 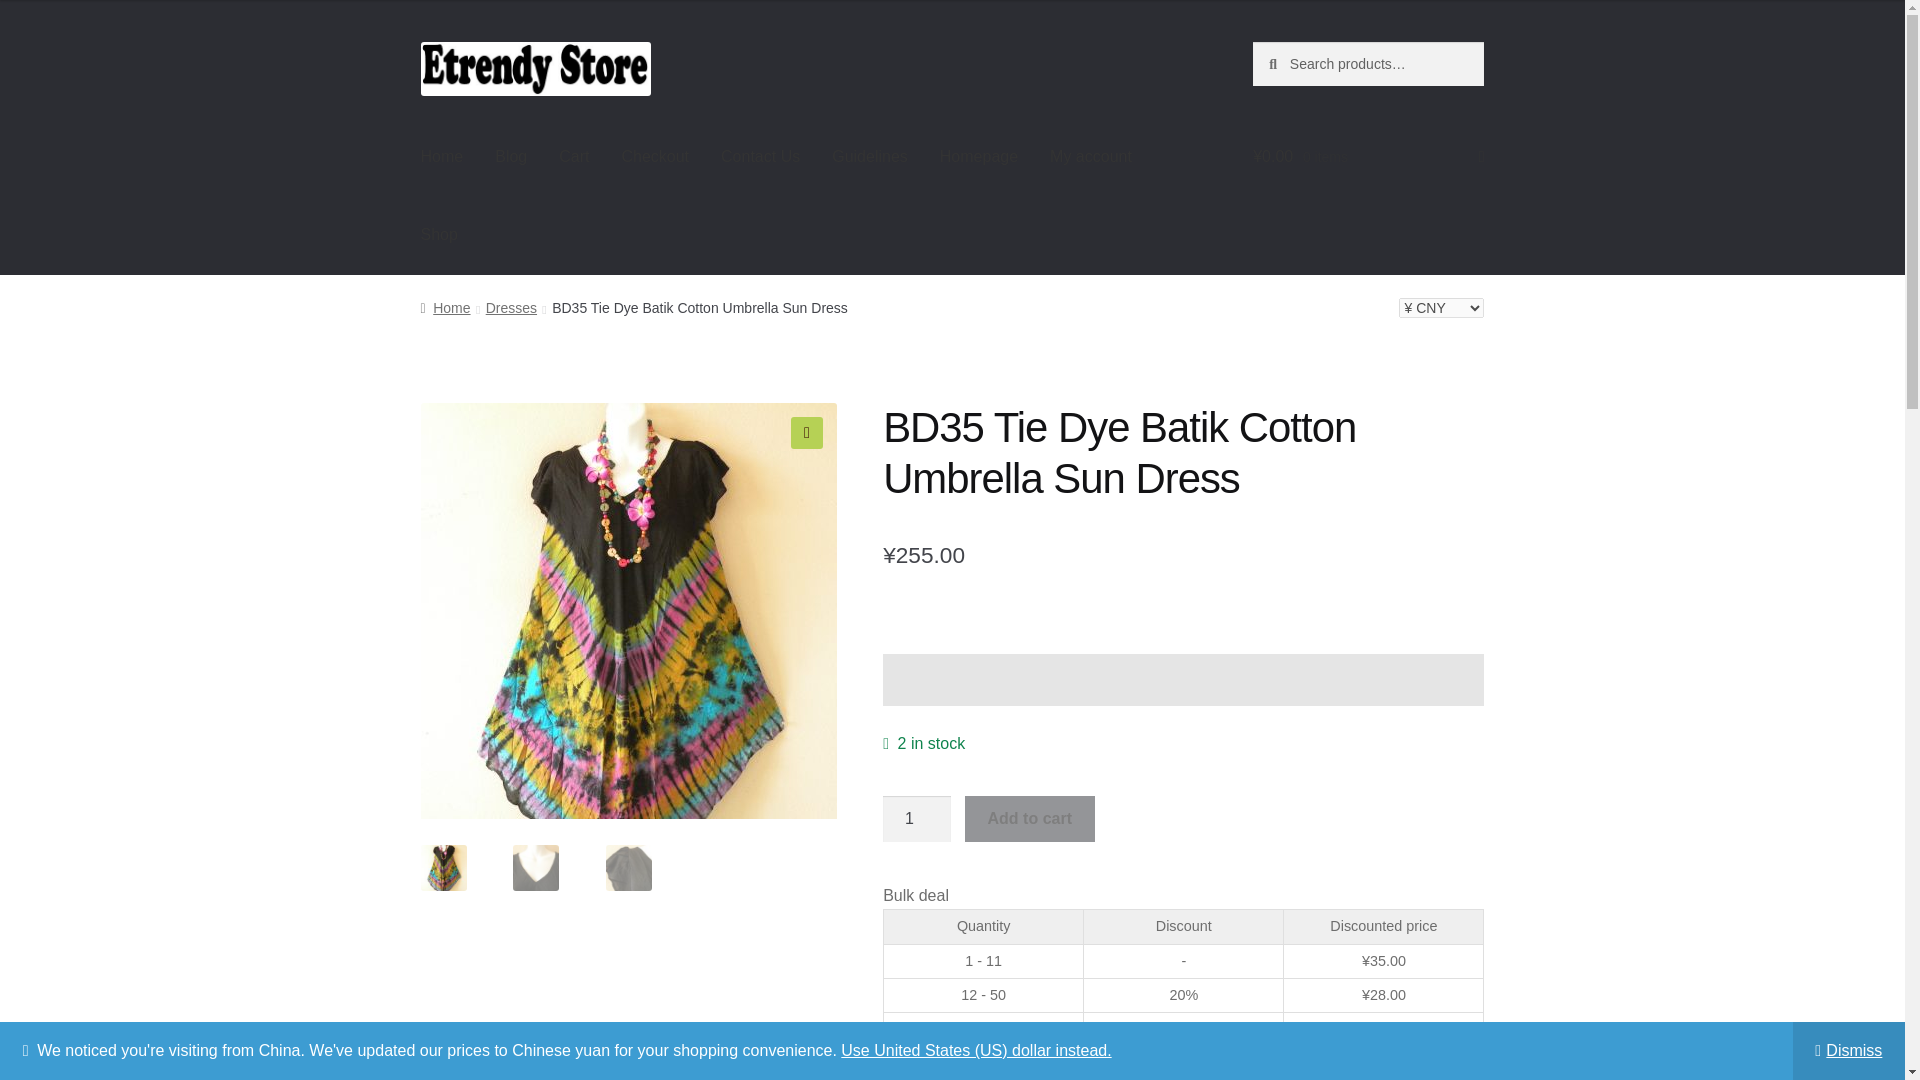 I want to click on batik dress32a, so click(x=1045, y=558).